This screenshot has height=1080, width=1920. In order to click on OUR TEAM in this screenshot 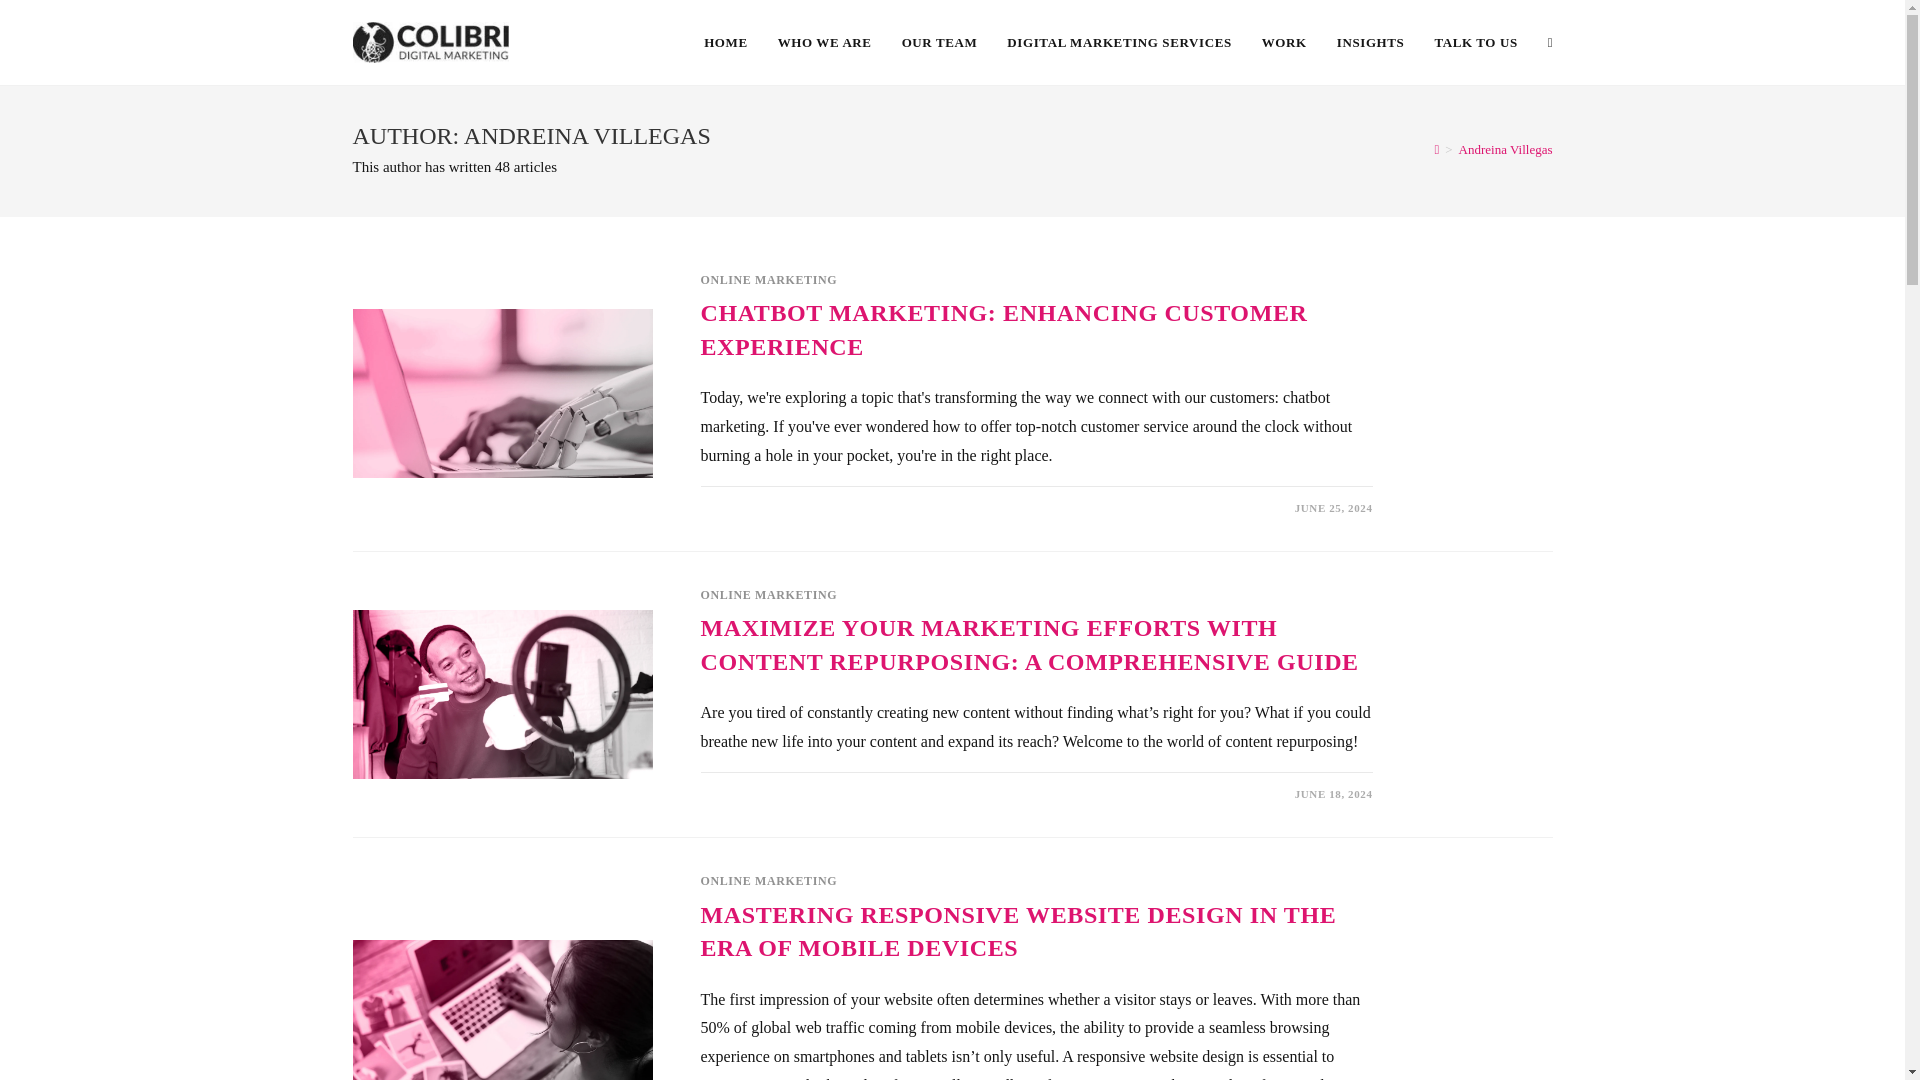, I will do `click(940, 42)`.